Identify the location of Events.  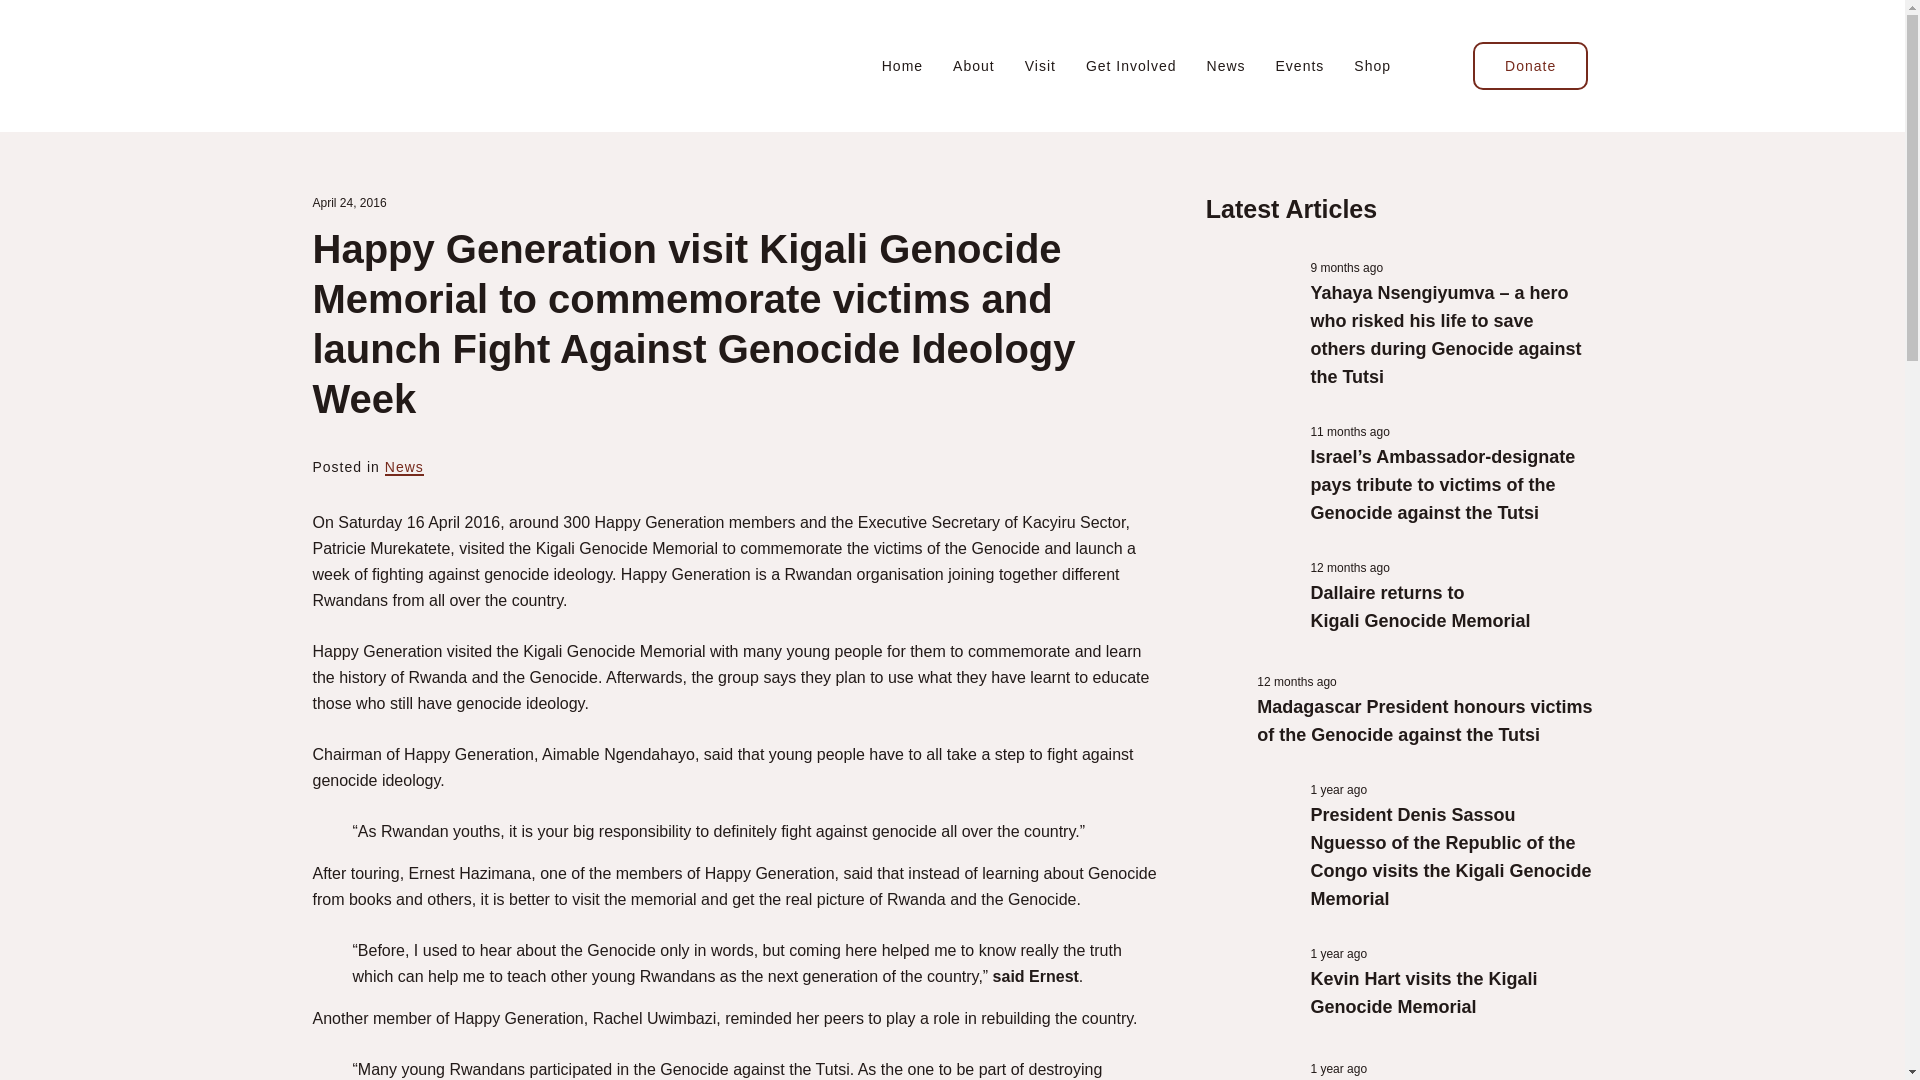
(1300, 66).